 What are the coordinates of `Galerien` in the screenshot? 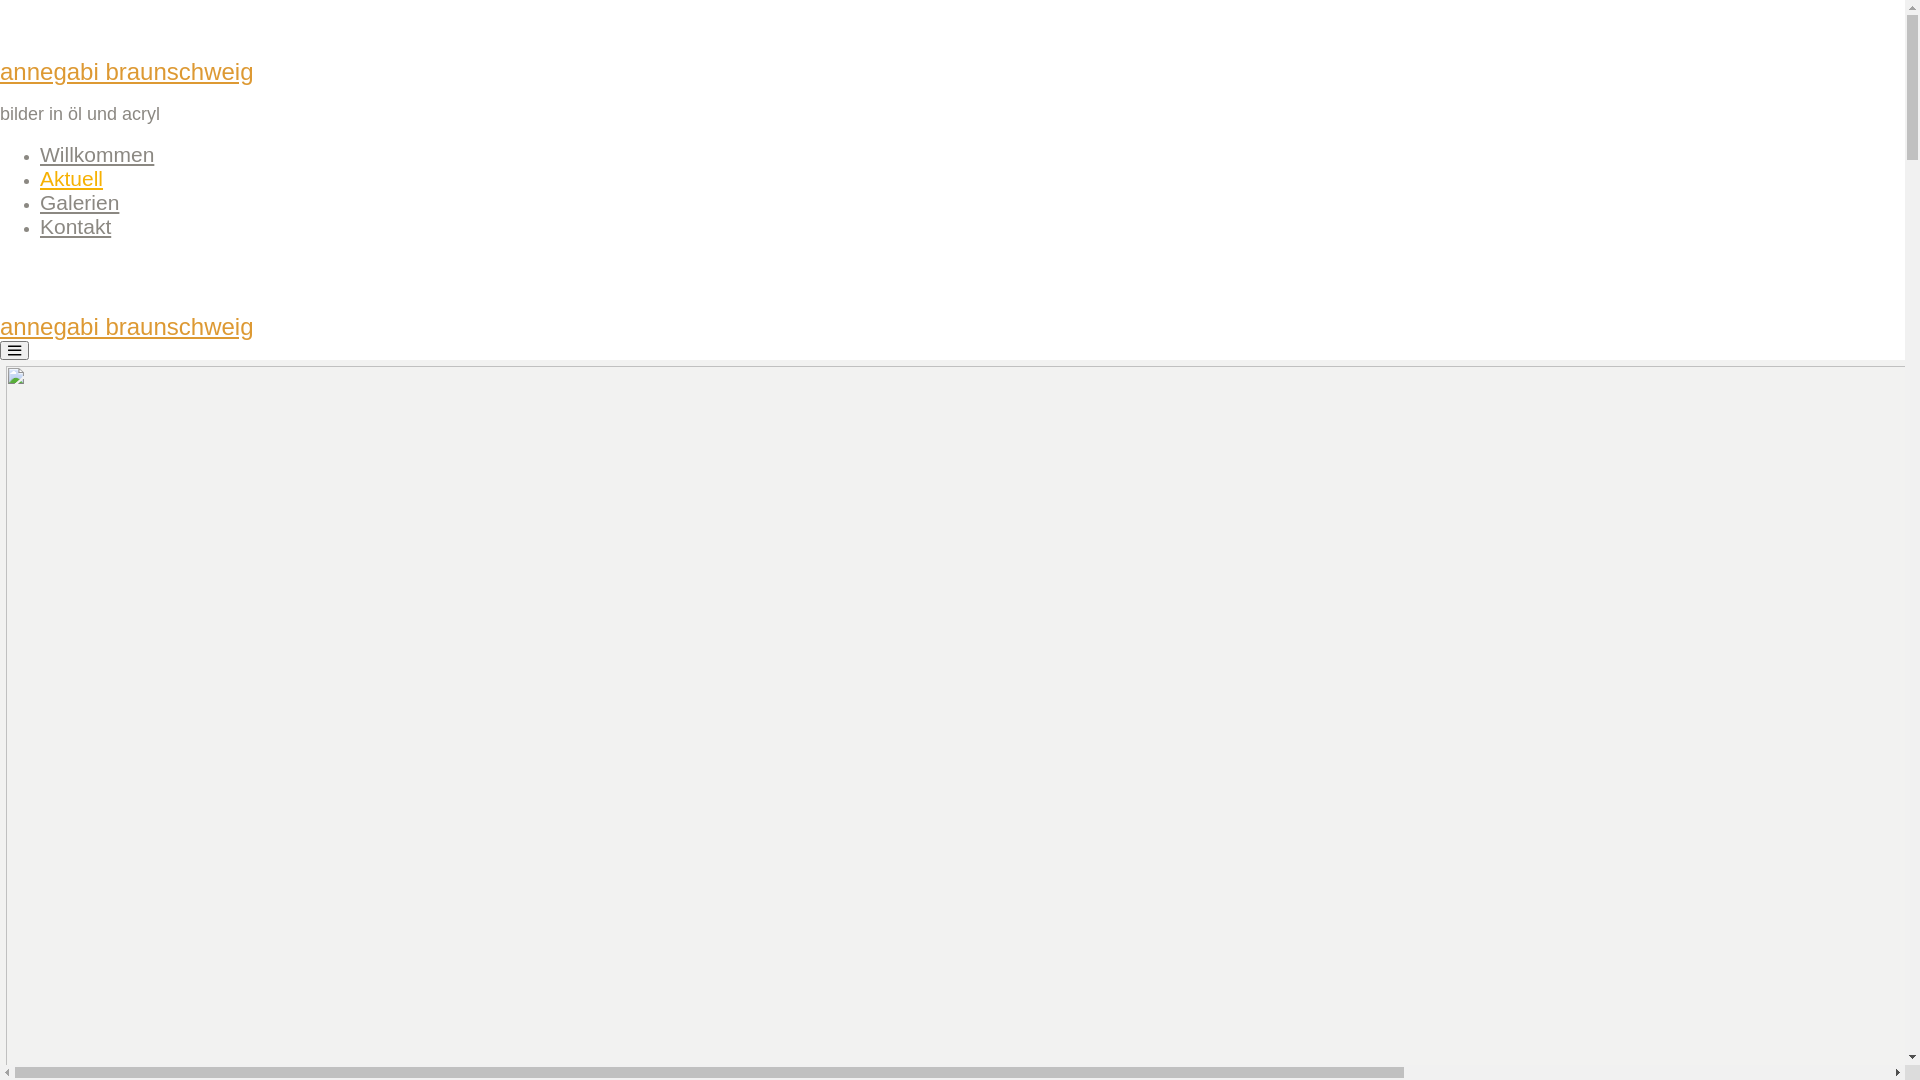 It's located at (80, 202).